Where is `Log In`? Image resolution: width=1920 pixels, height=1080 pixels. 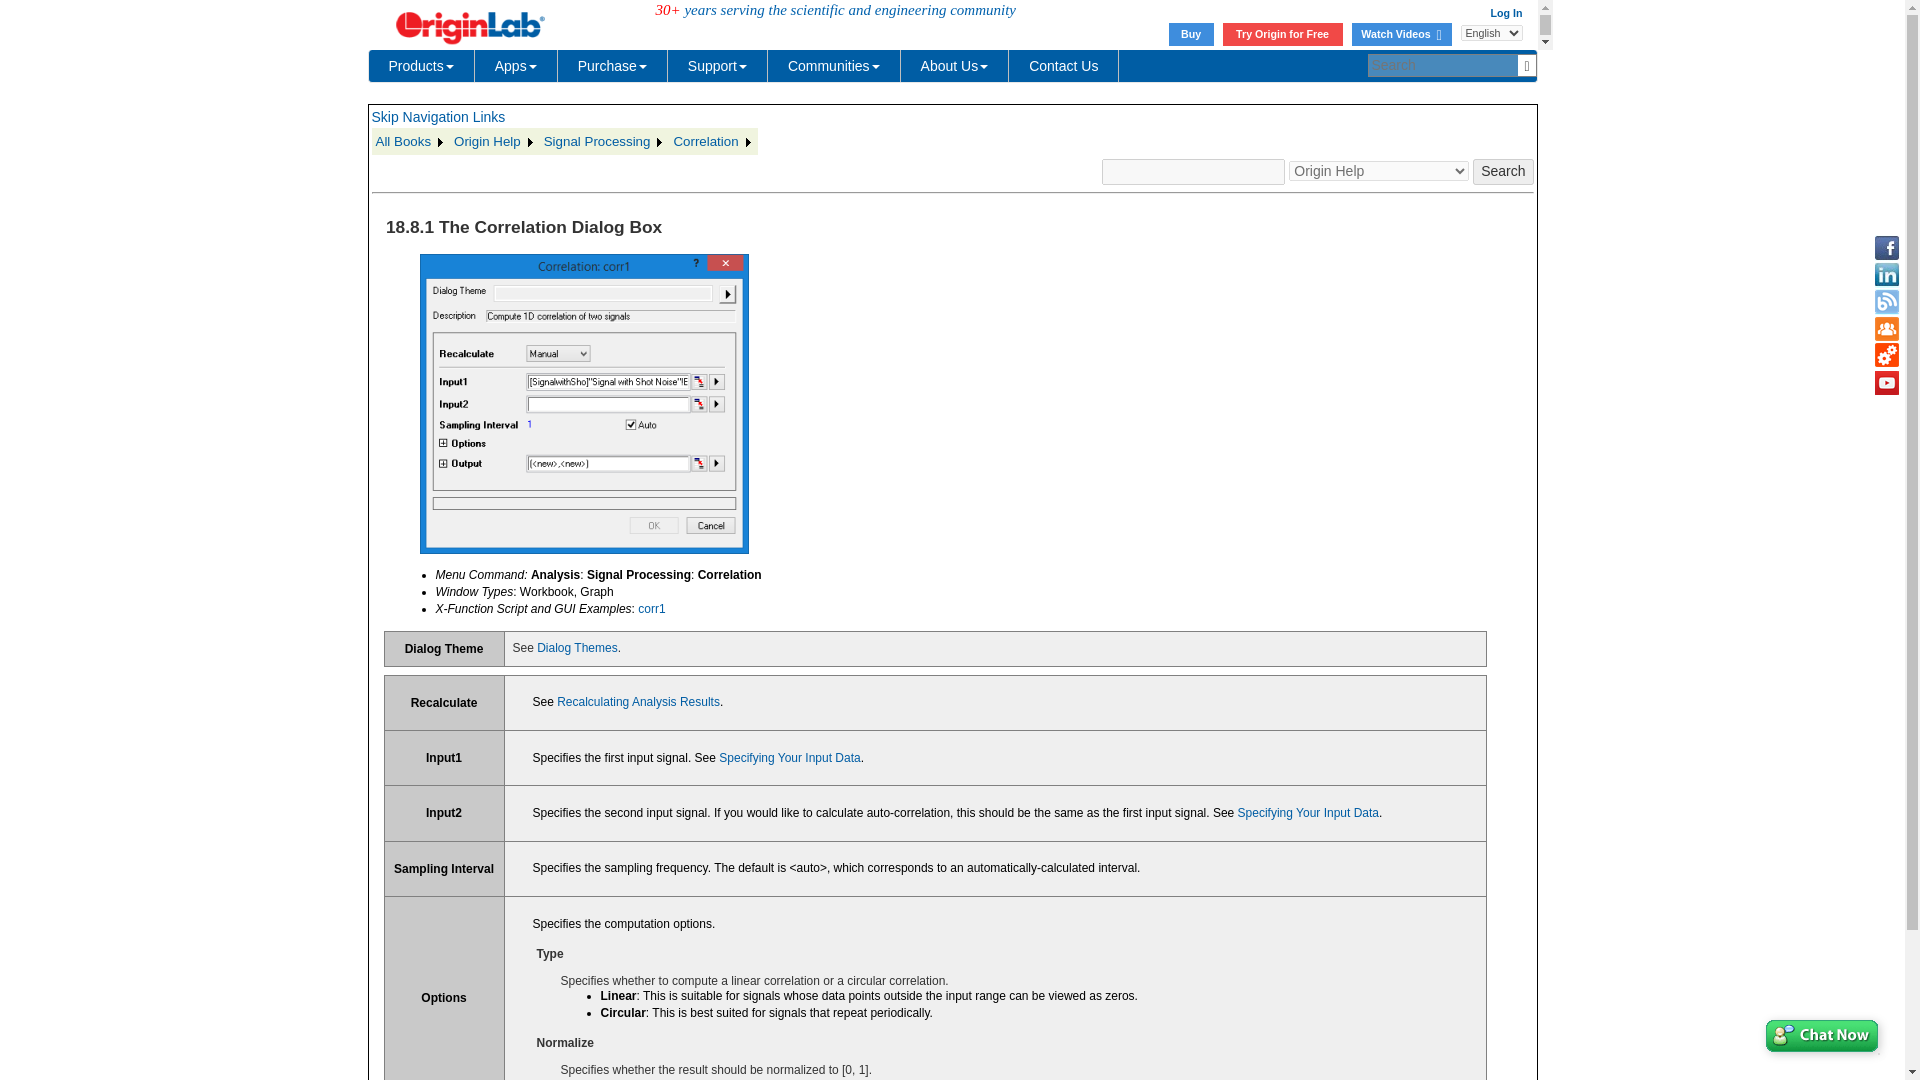
Log In is located at coordinates (1506, 12).